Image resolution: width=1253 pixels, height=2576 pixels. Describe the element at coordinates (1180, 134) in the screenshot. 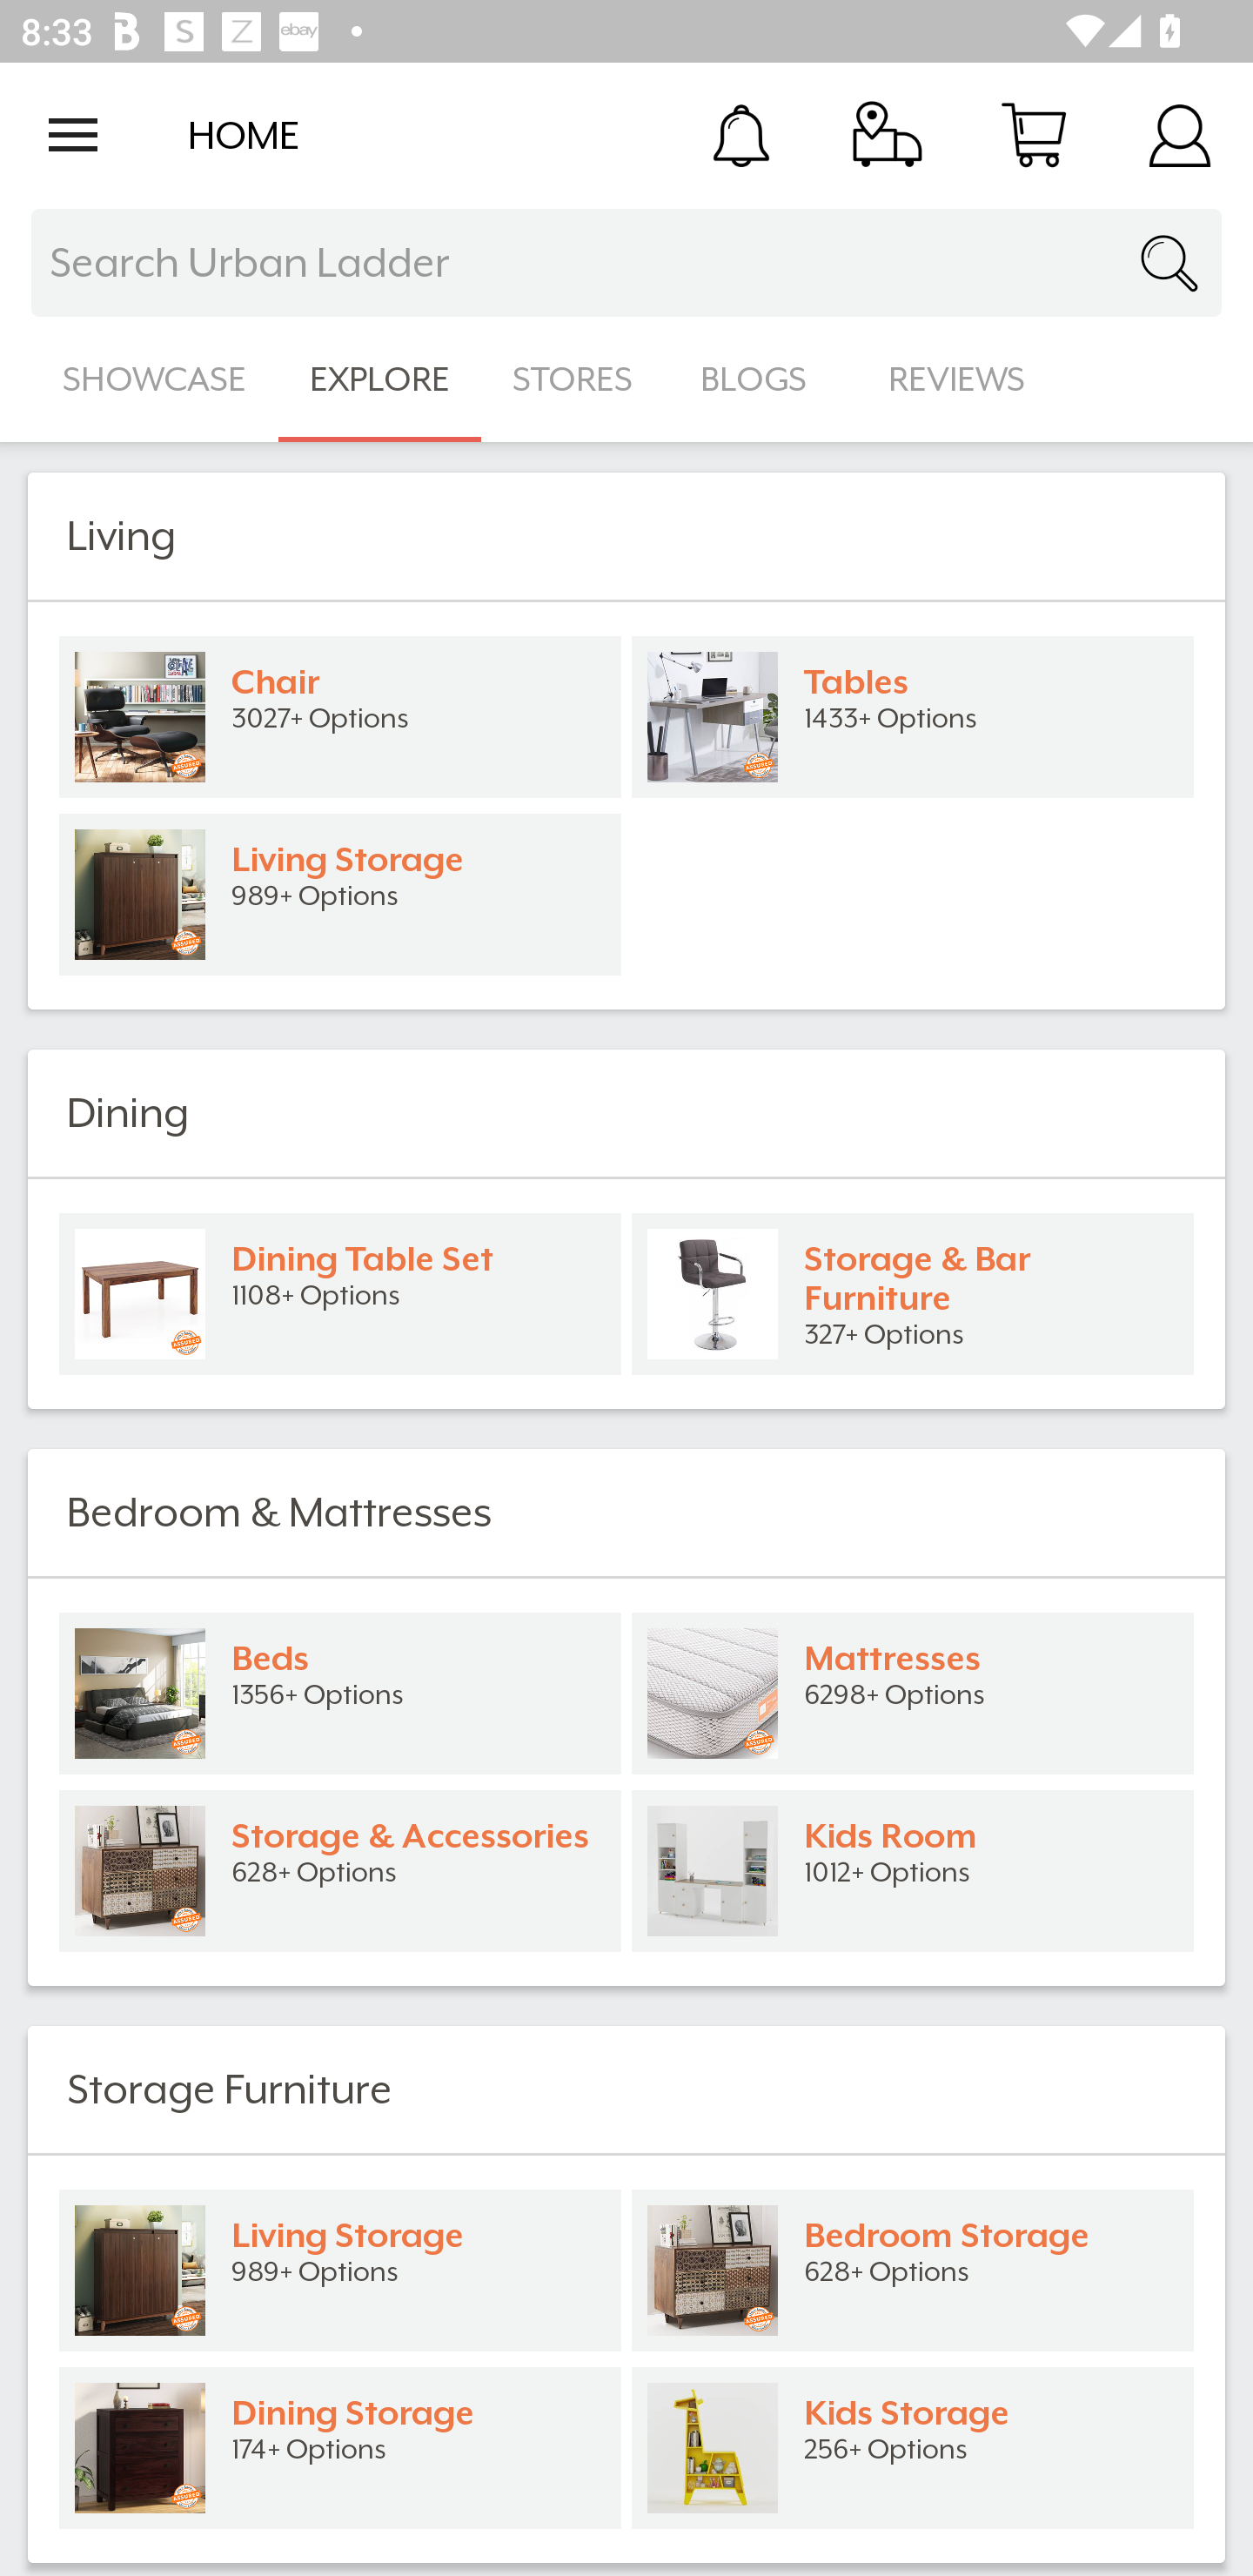

I see `Account Details` at that location.